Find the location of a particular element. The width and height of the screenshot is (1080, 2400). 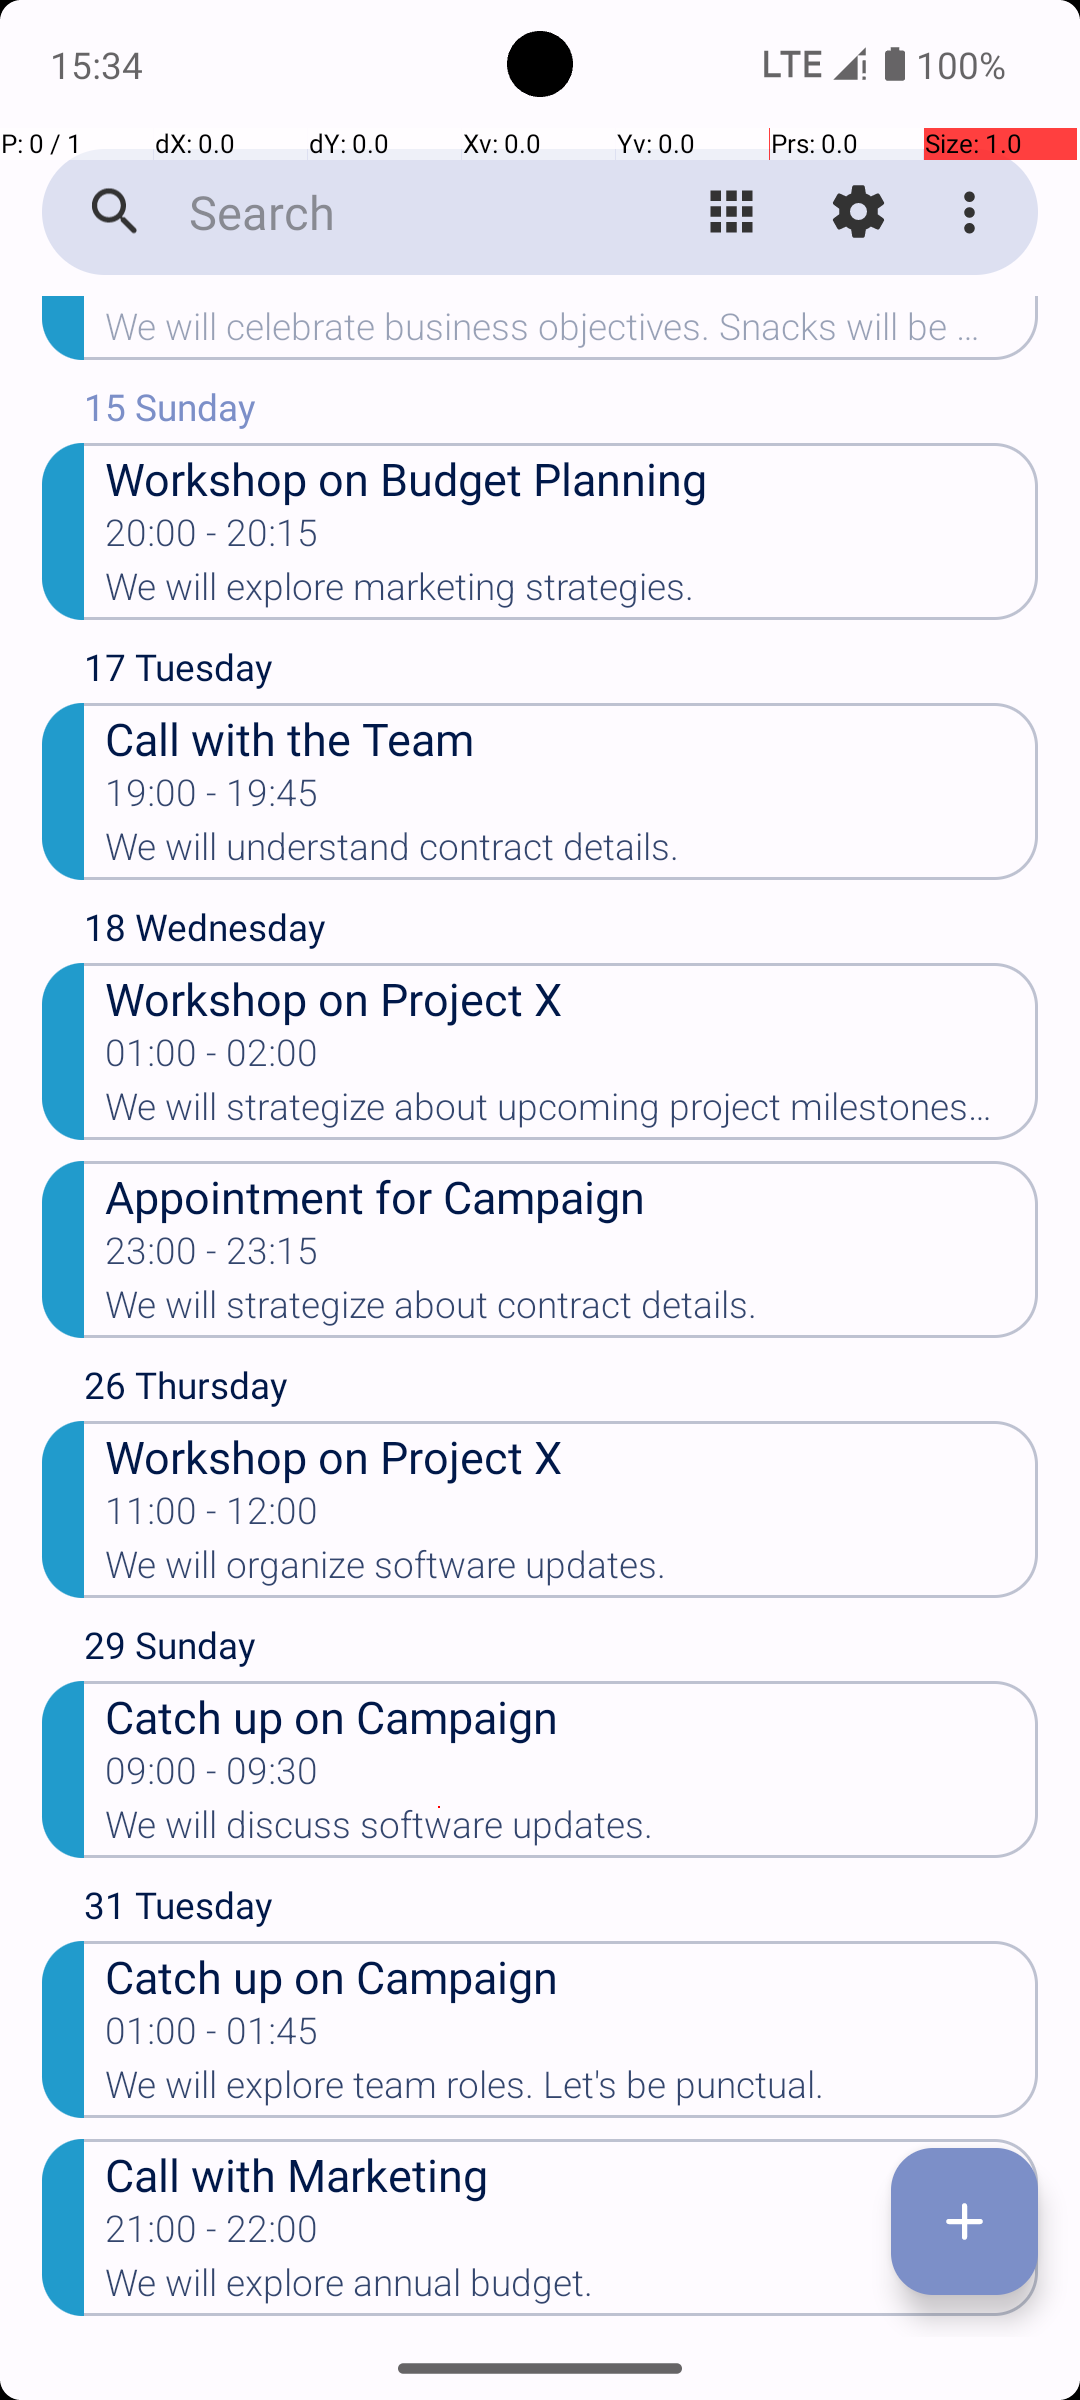

21:00 - 22:00 is located at coordinates (212, 2235).